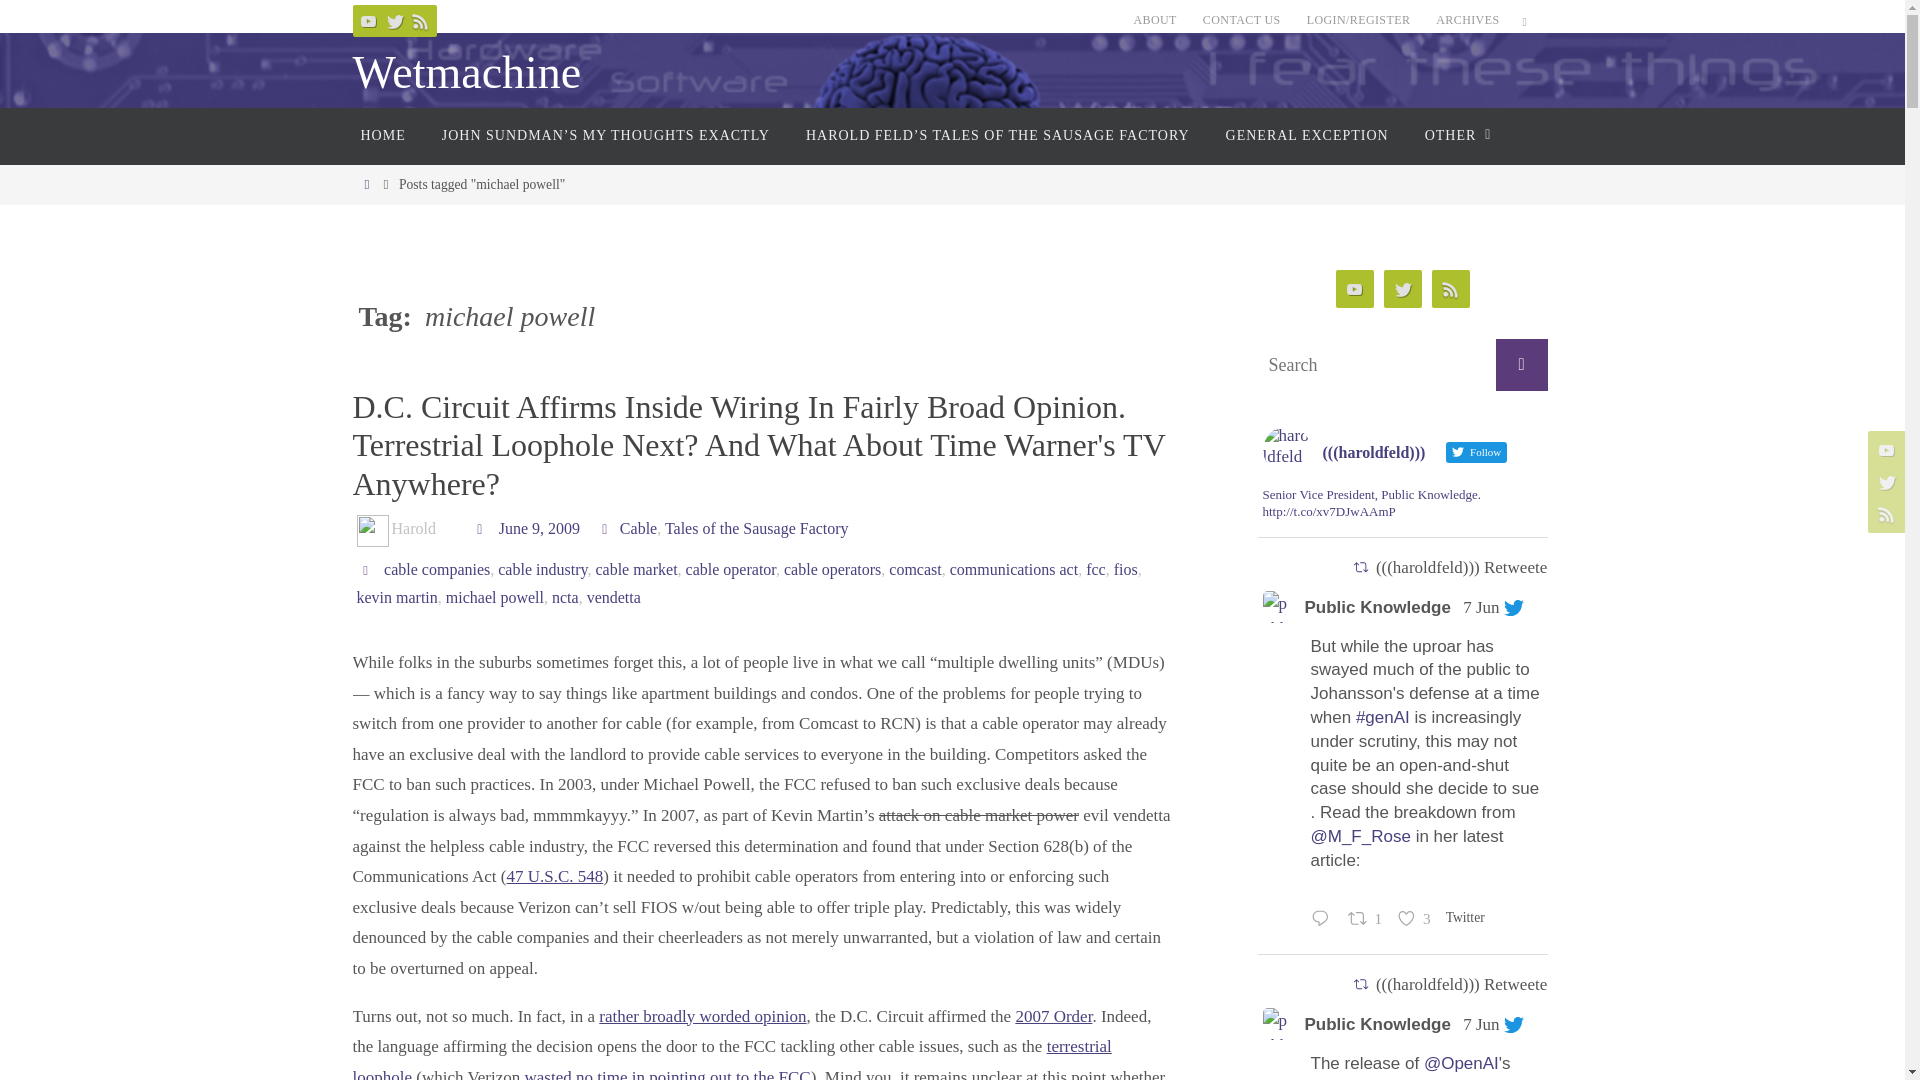 This screenshot has width=1920, height=1080. I want to click on Tags, so click(370, 568).